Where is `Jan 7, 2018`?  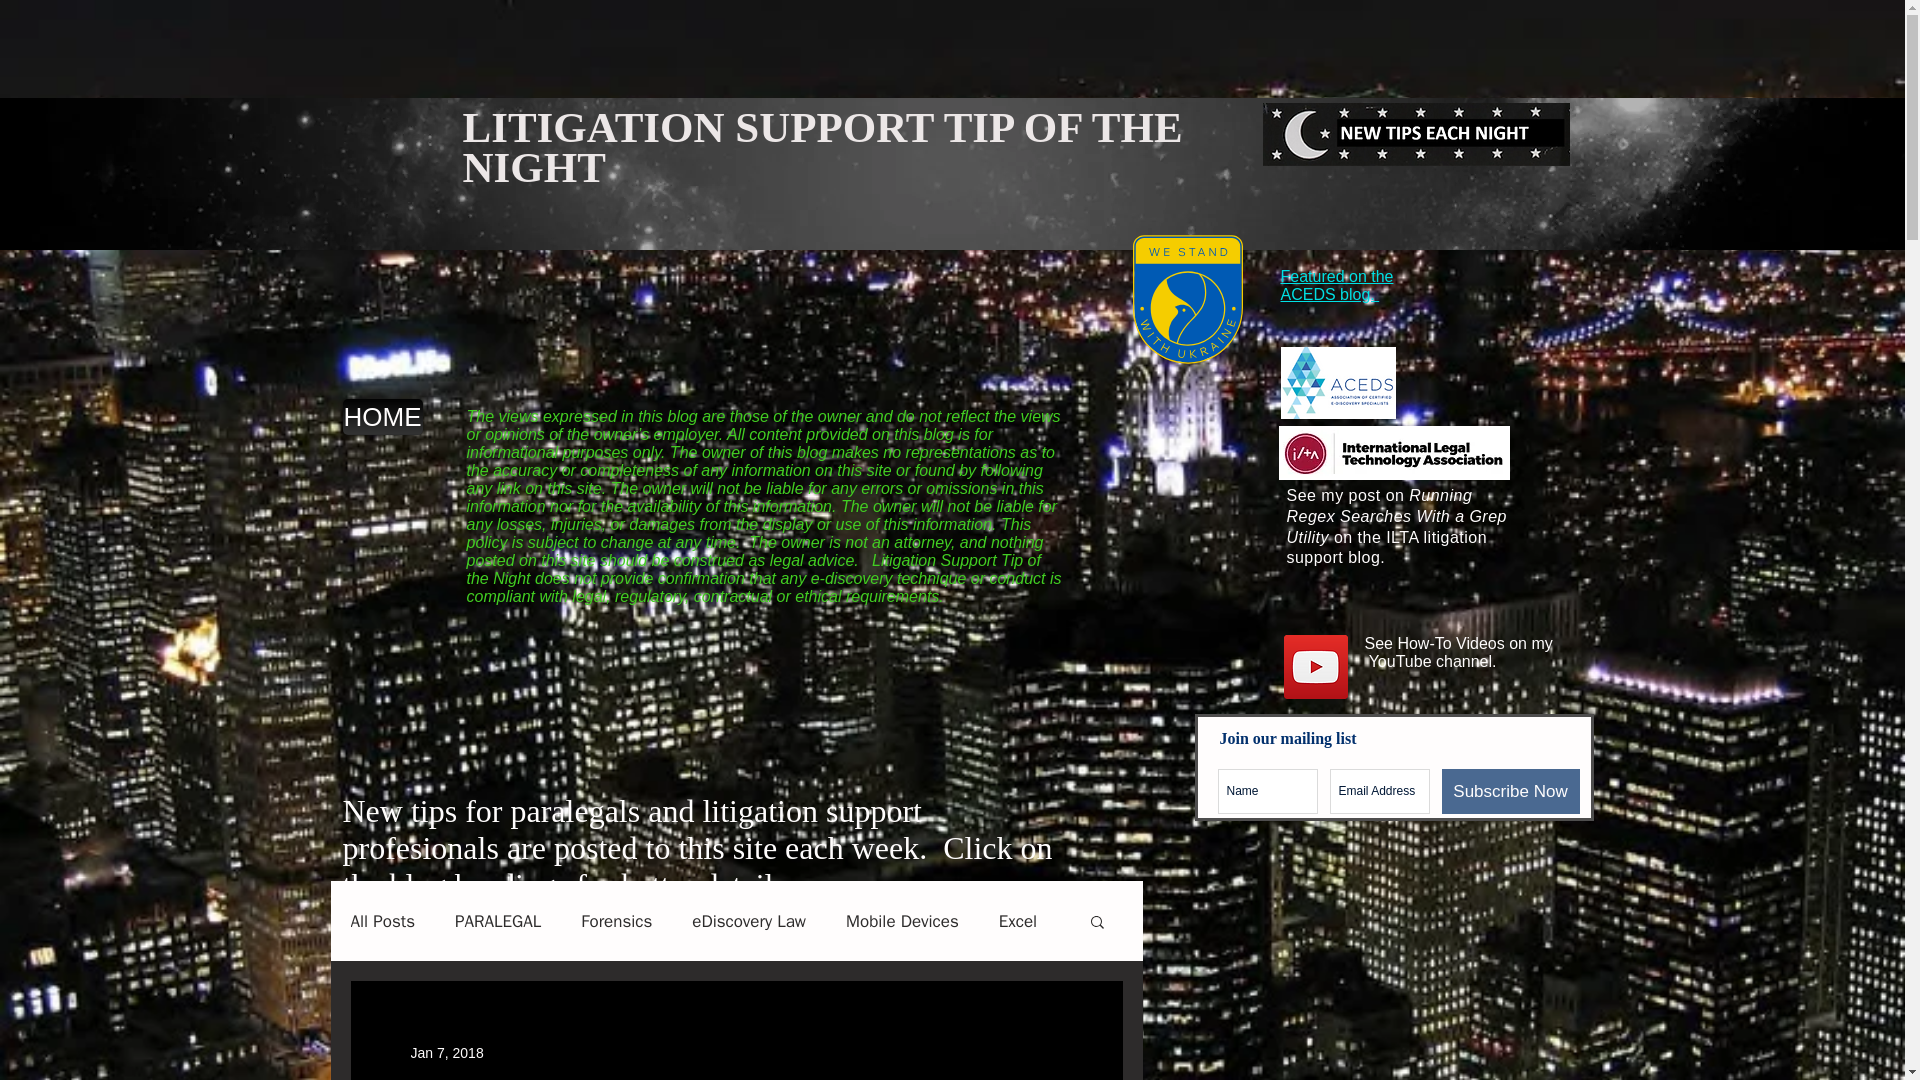 Jan 7, 2018 is located at coordinates (446, 1052).